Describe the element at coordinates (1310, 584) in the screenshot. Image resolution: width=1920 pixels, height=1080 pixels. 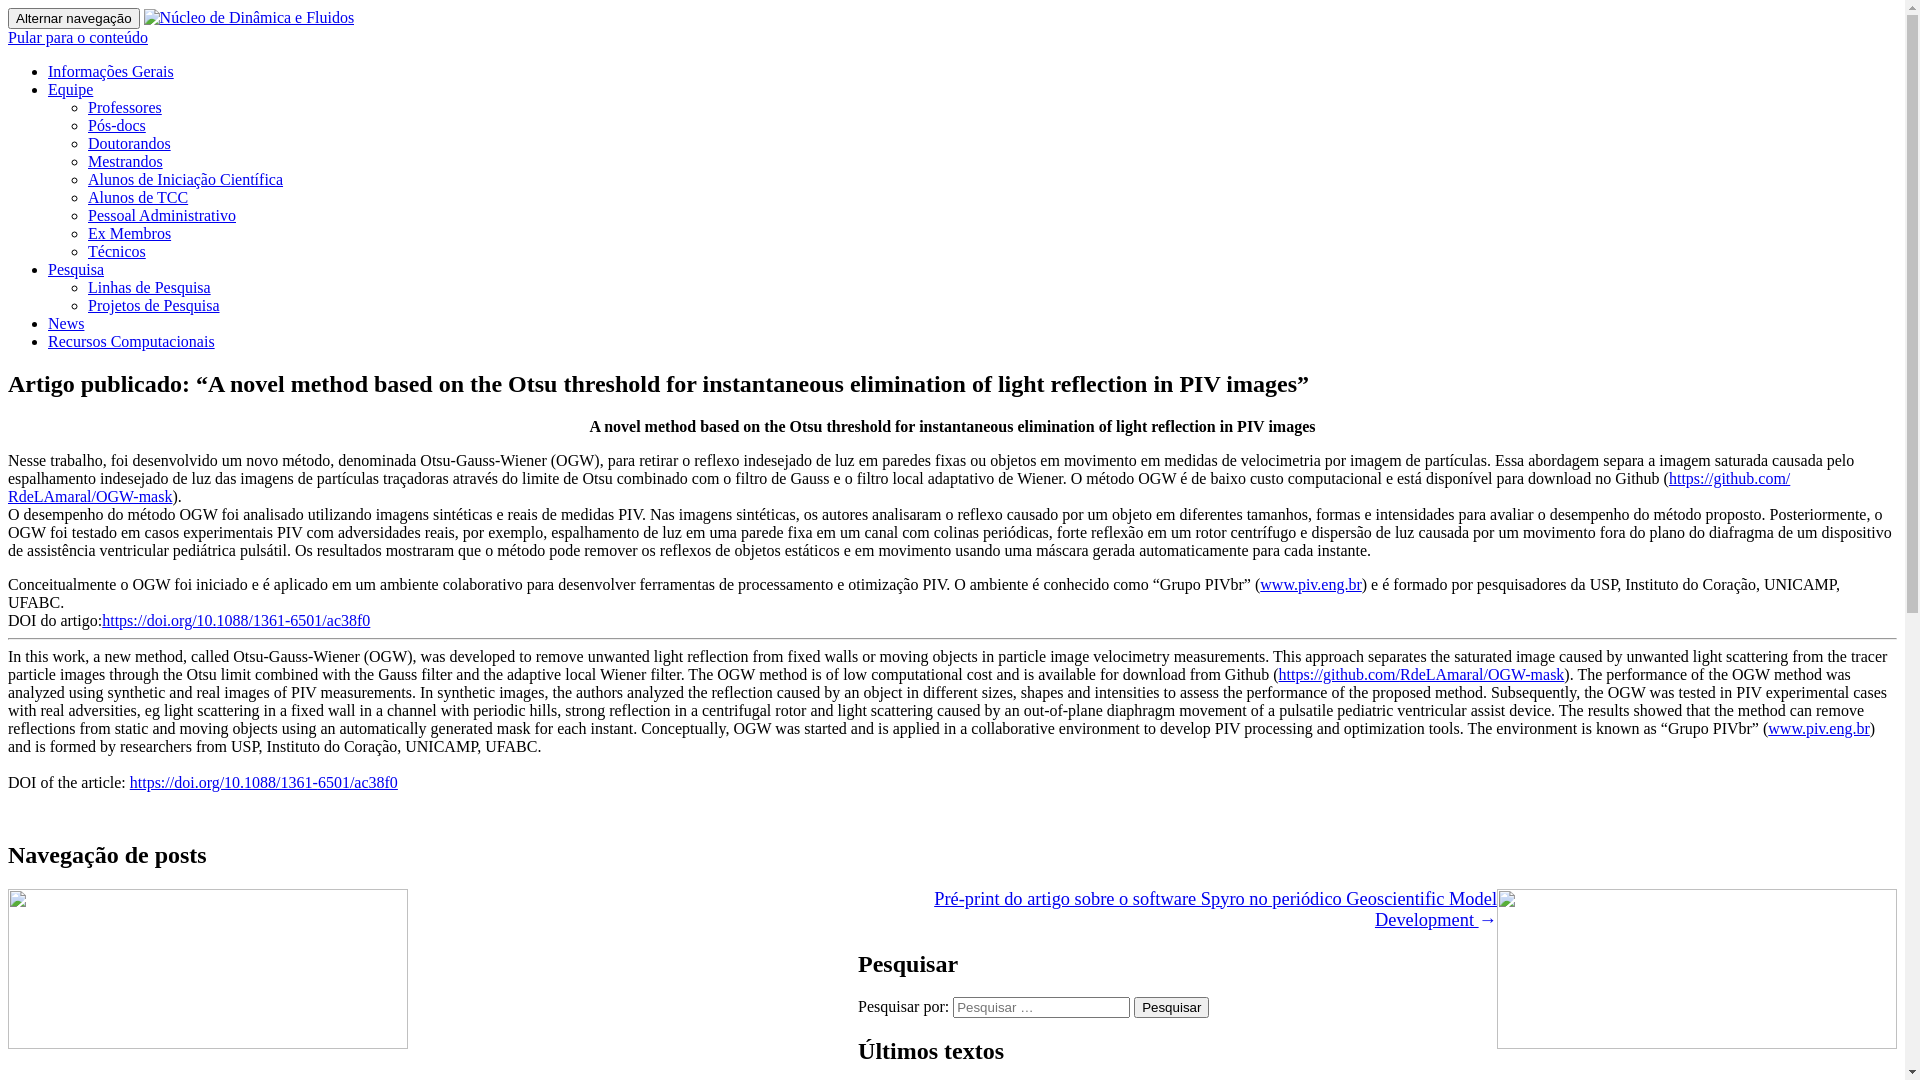
I see `www.piv.eng.br` at that location.